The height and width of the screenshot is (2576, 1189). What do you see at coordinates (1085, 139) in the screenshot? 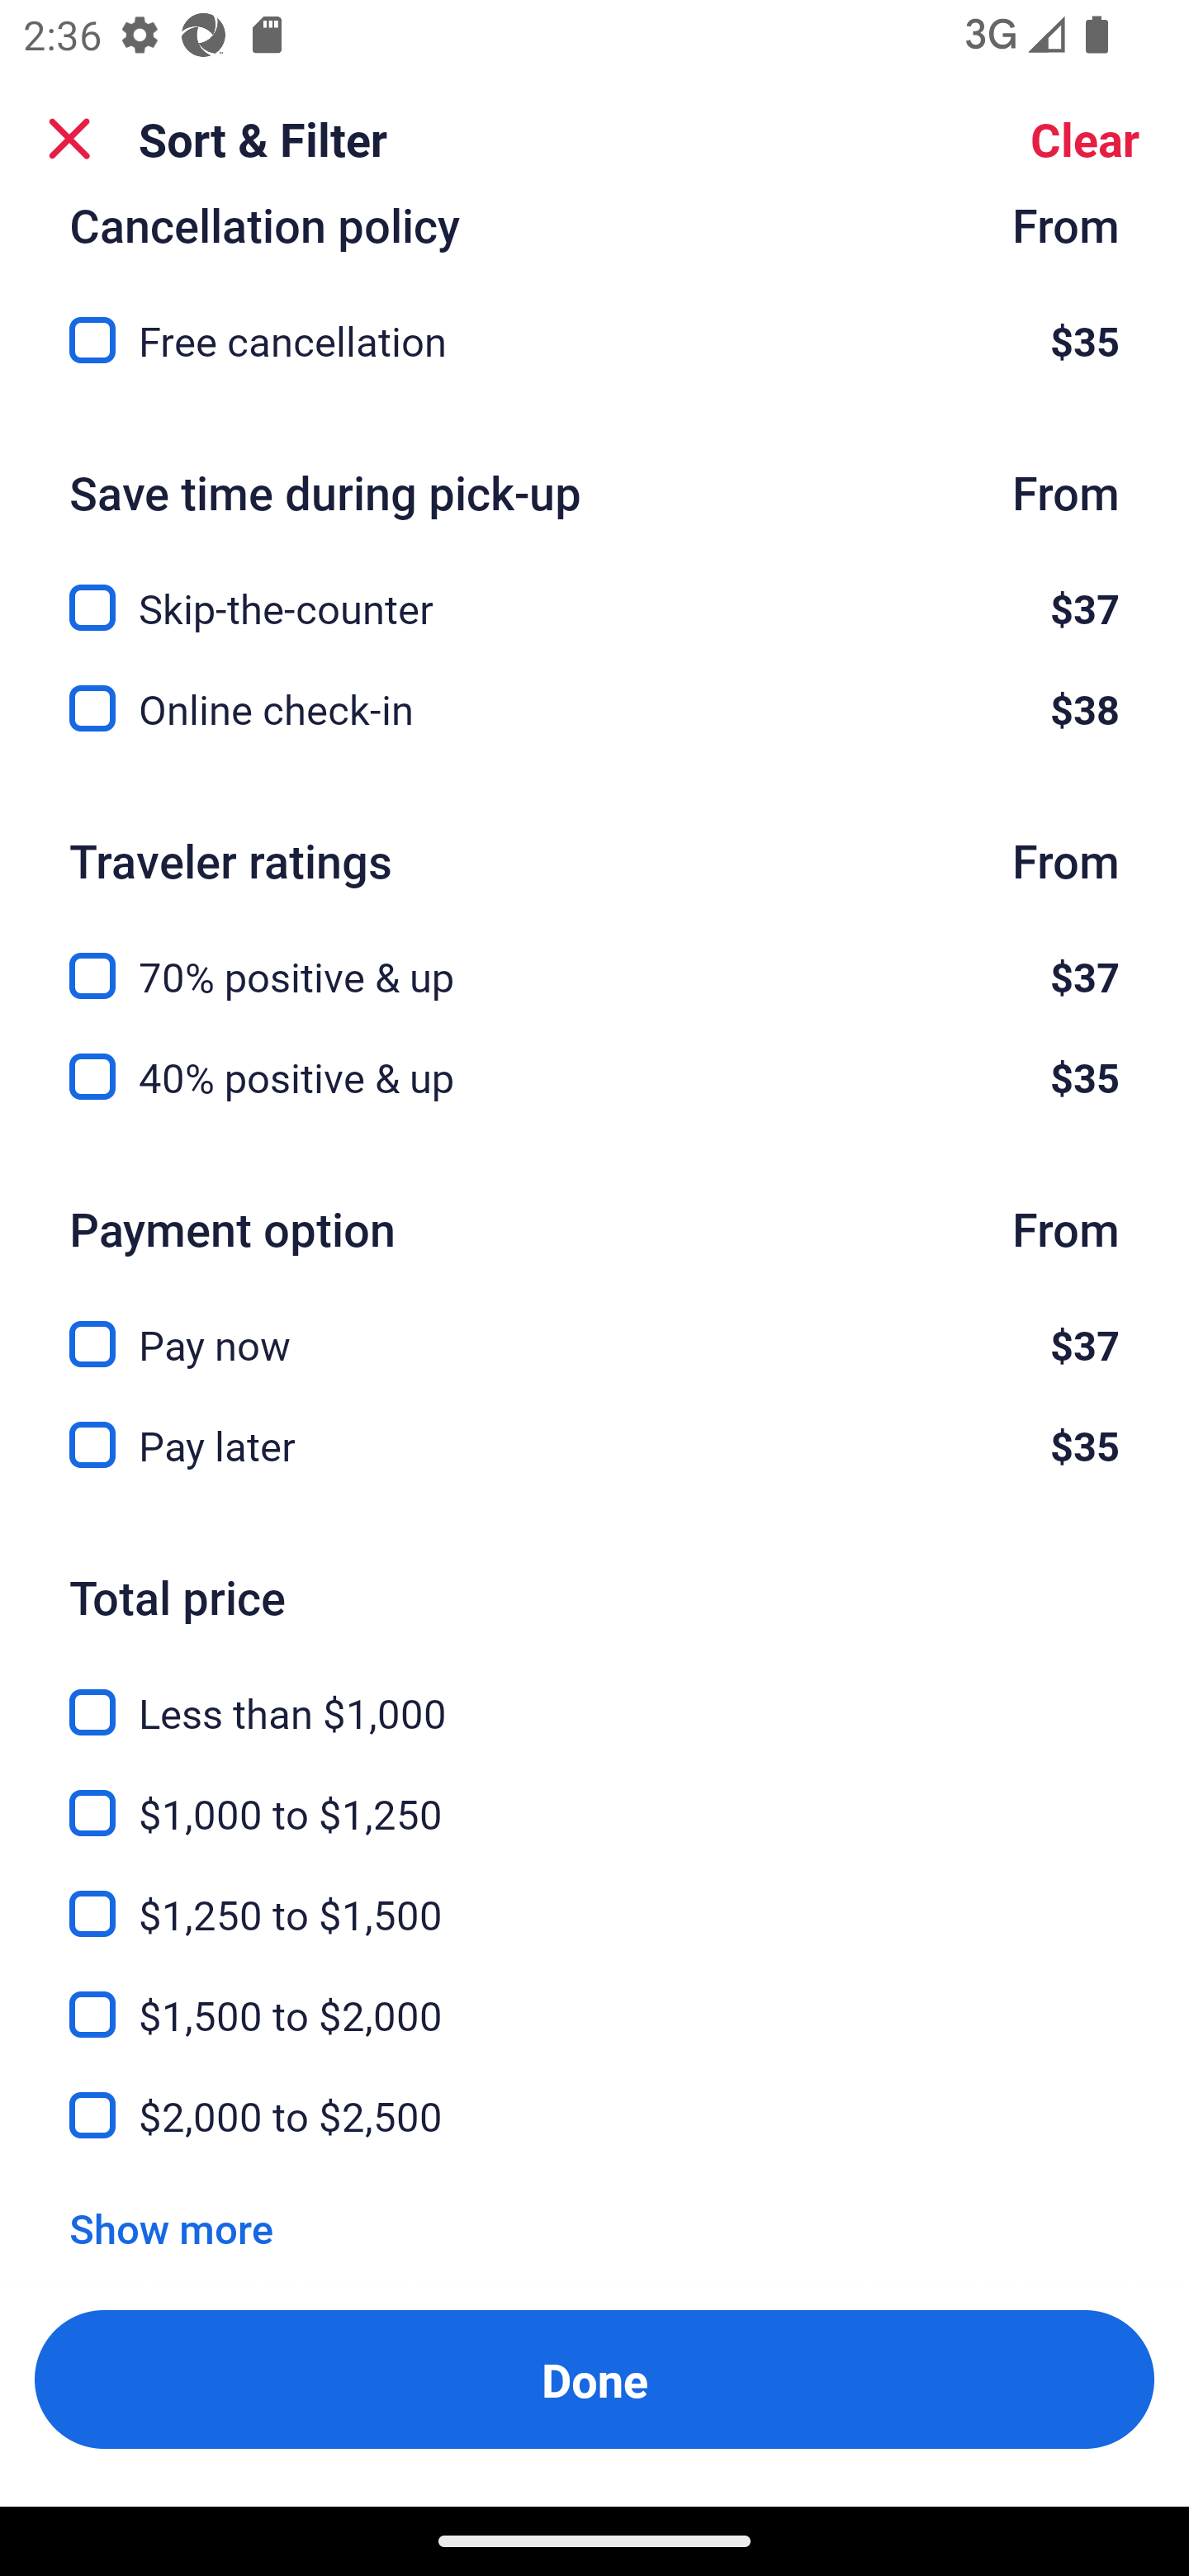
I see `Clear` at bounding box center [1085, 139].